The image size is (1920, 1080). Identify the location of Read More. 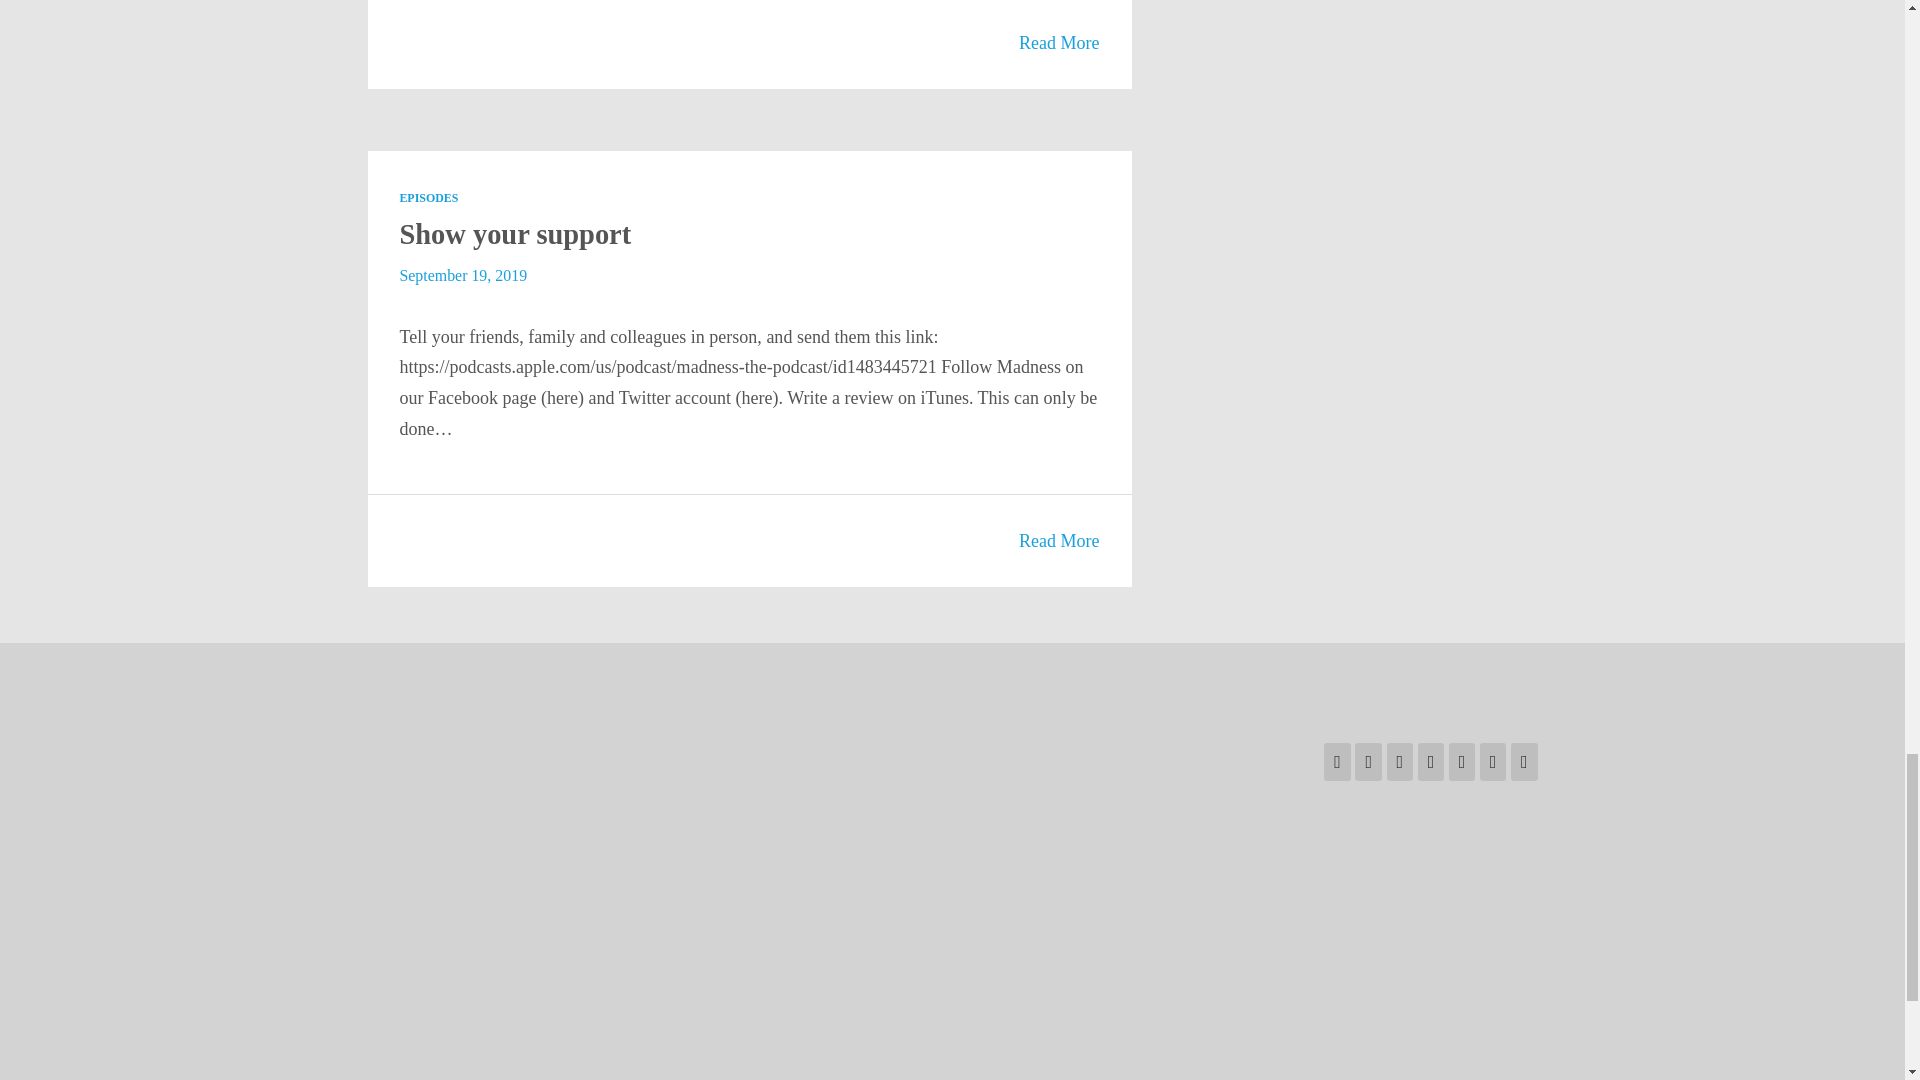
(1060, 540).